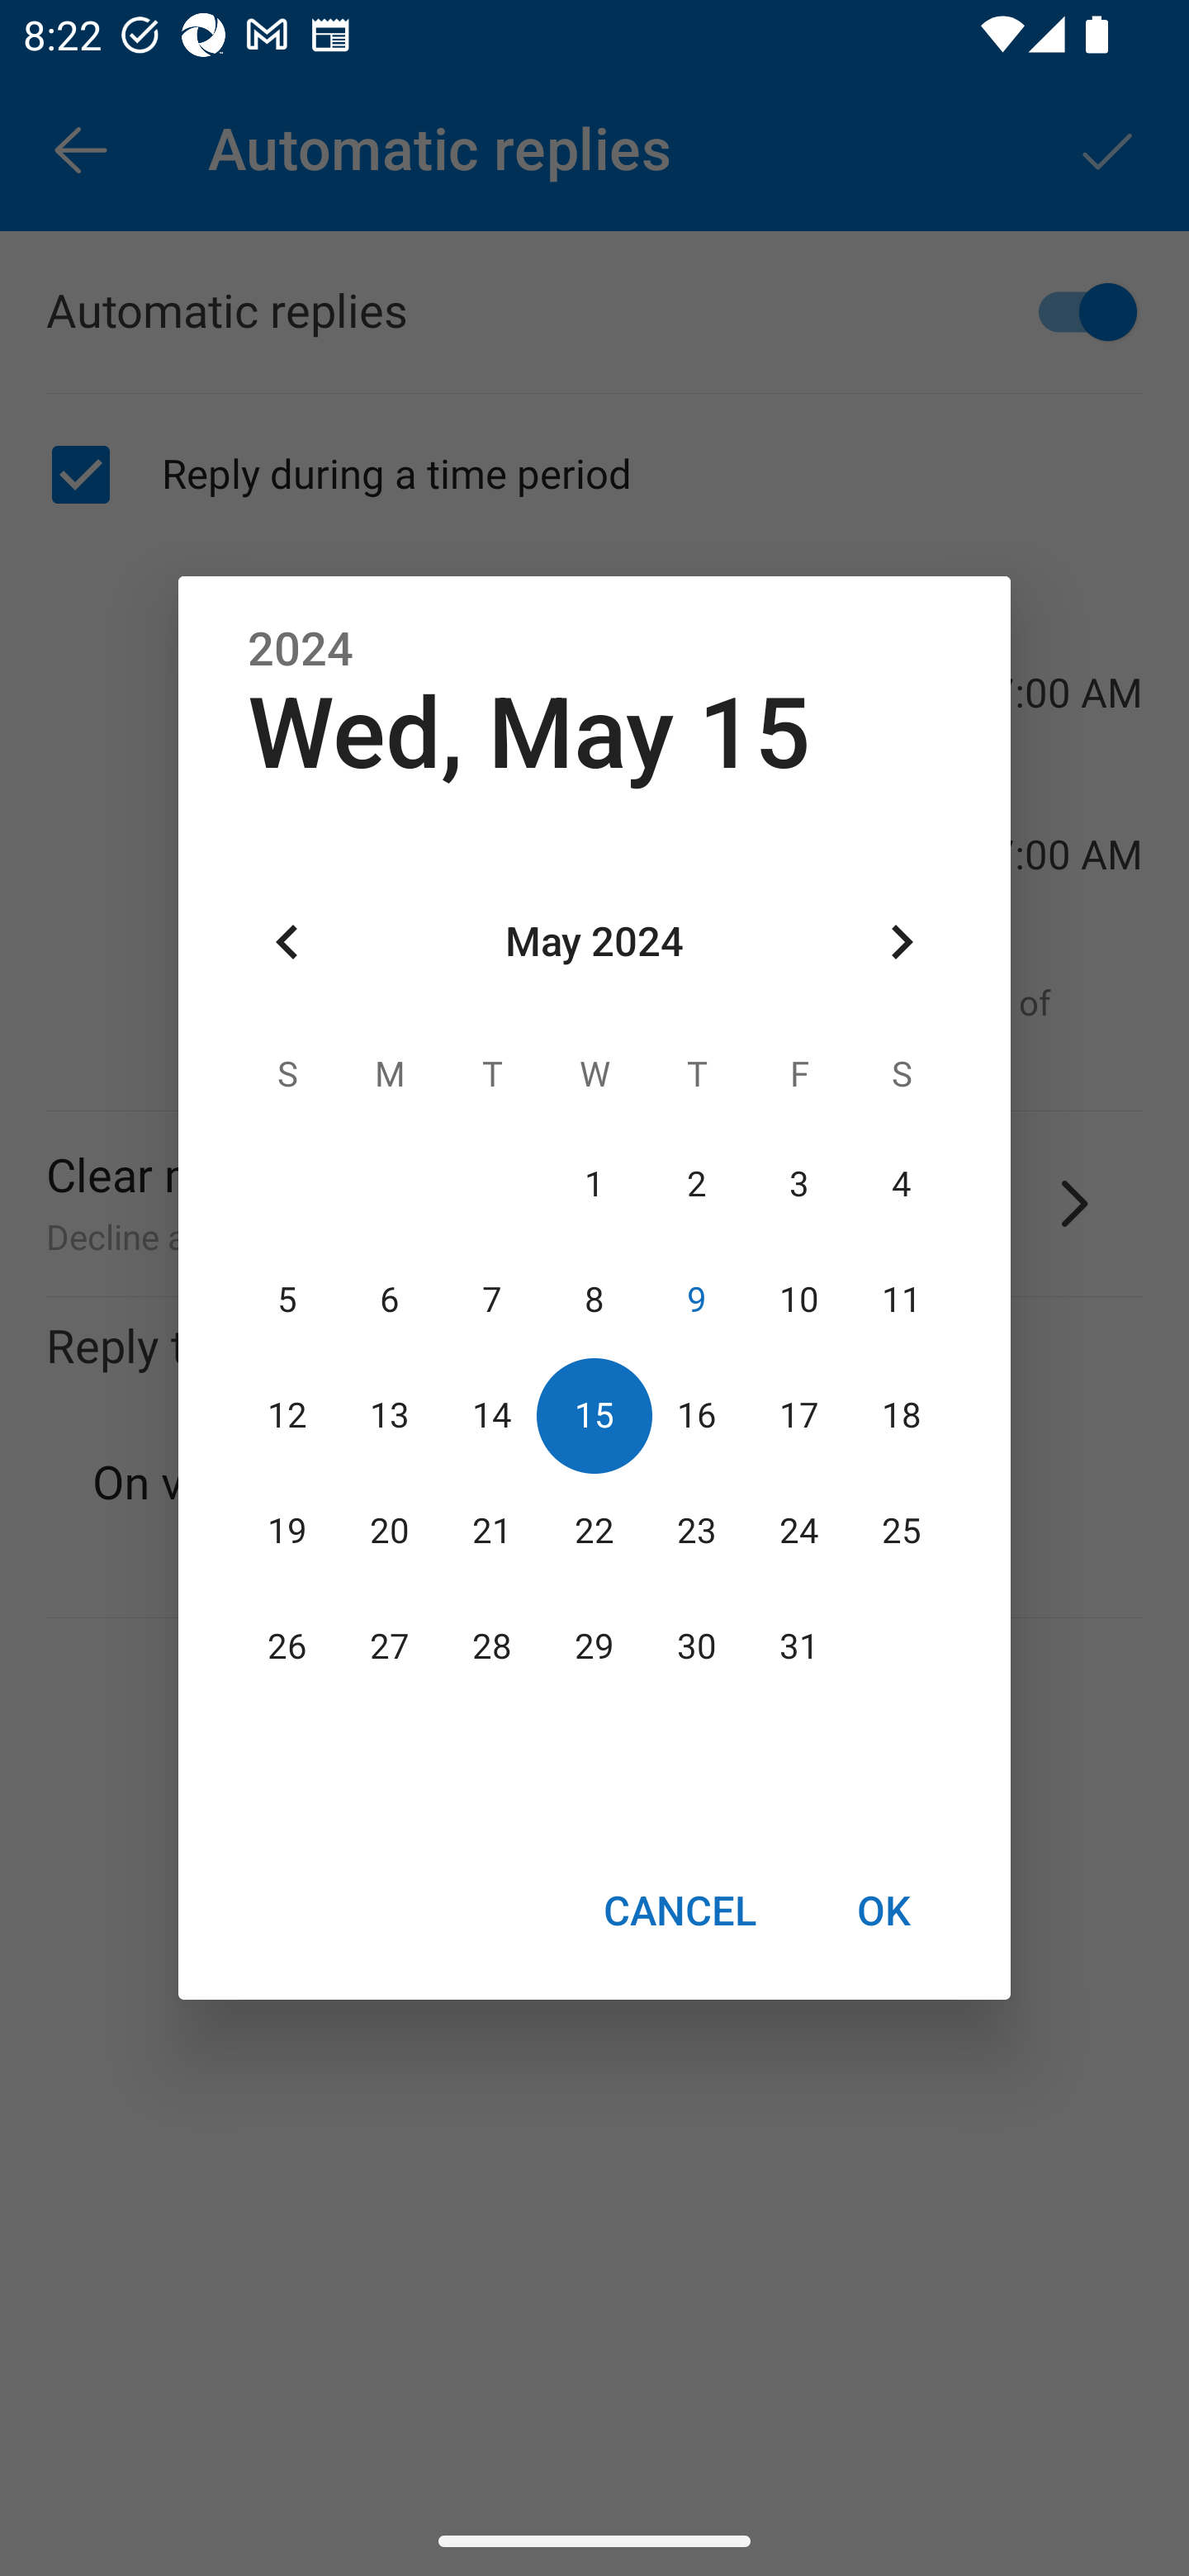 The height and width of the screenshot is (2576, 1189). I want to click on 1 01 May 2024, so click(594, 1184).